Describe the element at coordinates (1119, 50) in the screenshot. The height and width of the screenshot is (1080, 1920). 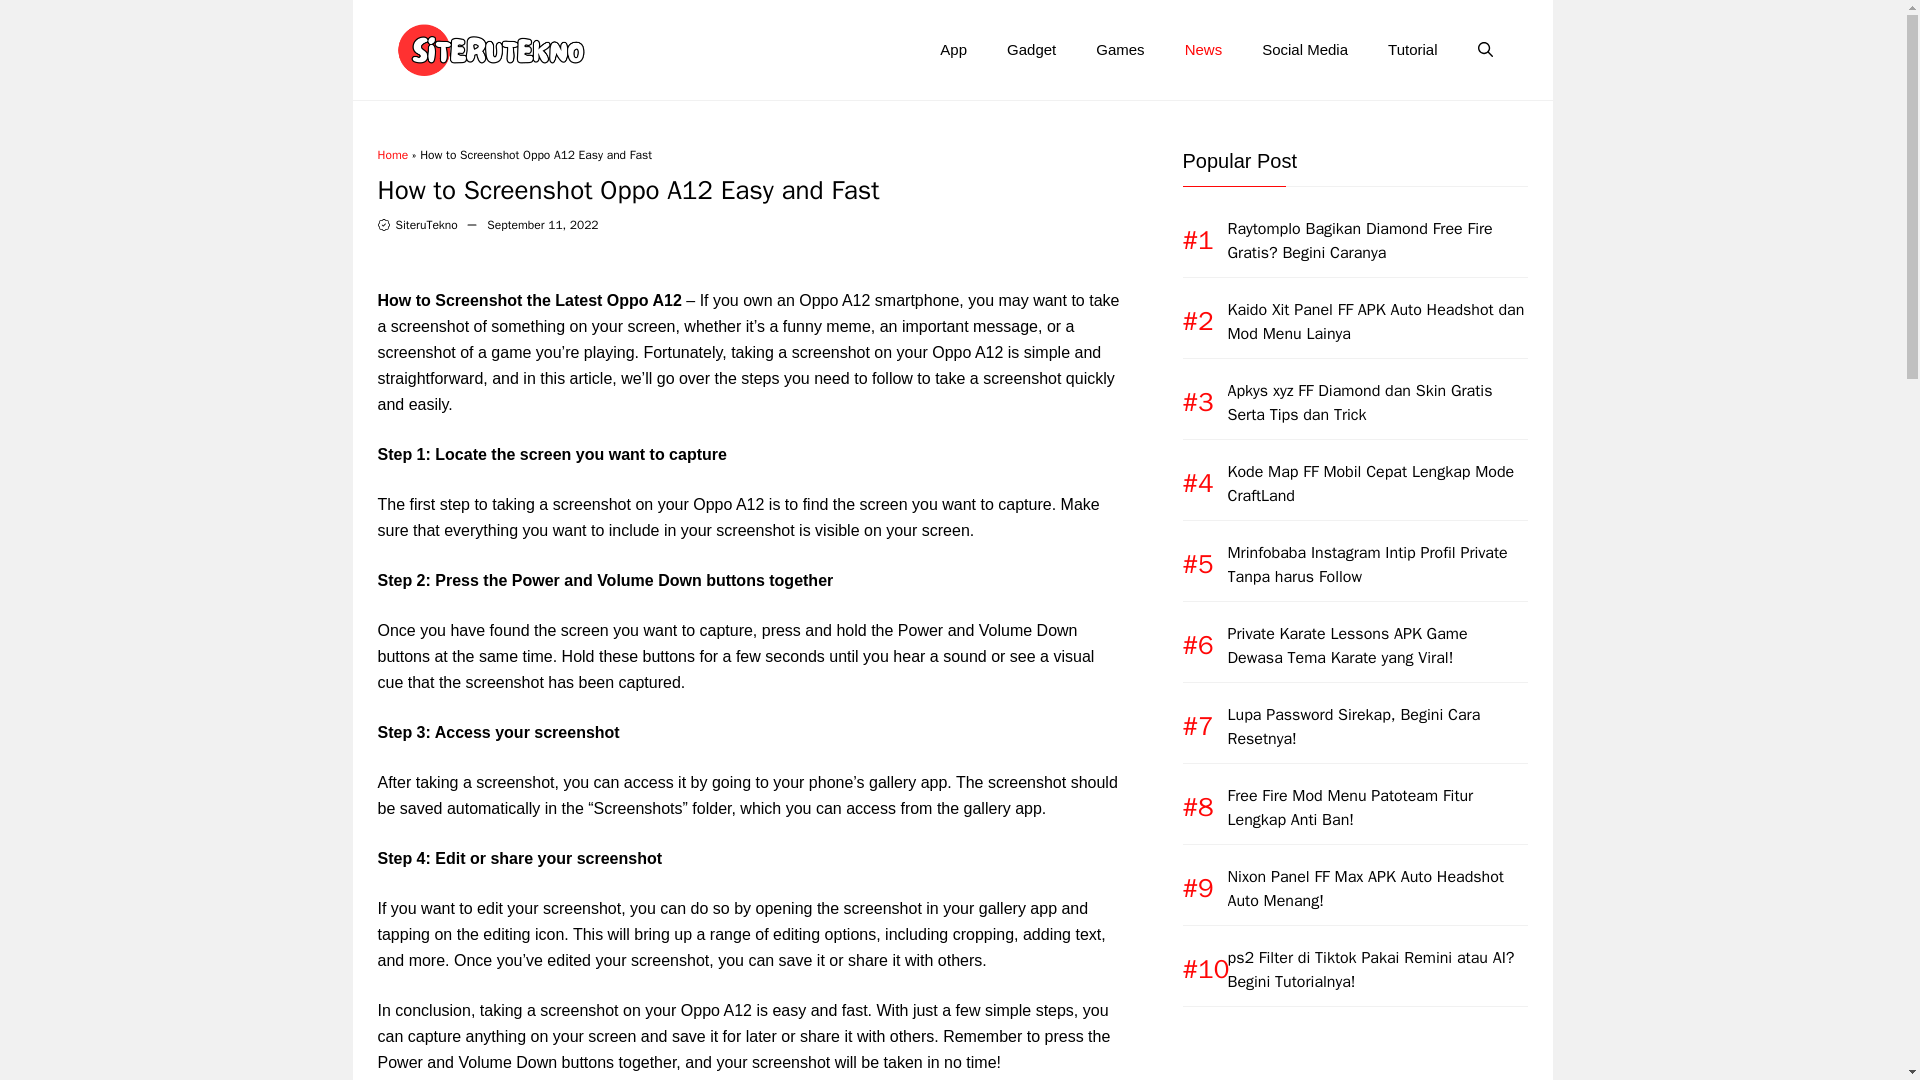
I see `Games` at that location.